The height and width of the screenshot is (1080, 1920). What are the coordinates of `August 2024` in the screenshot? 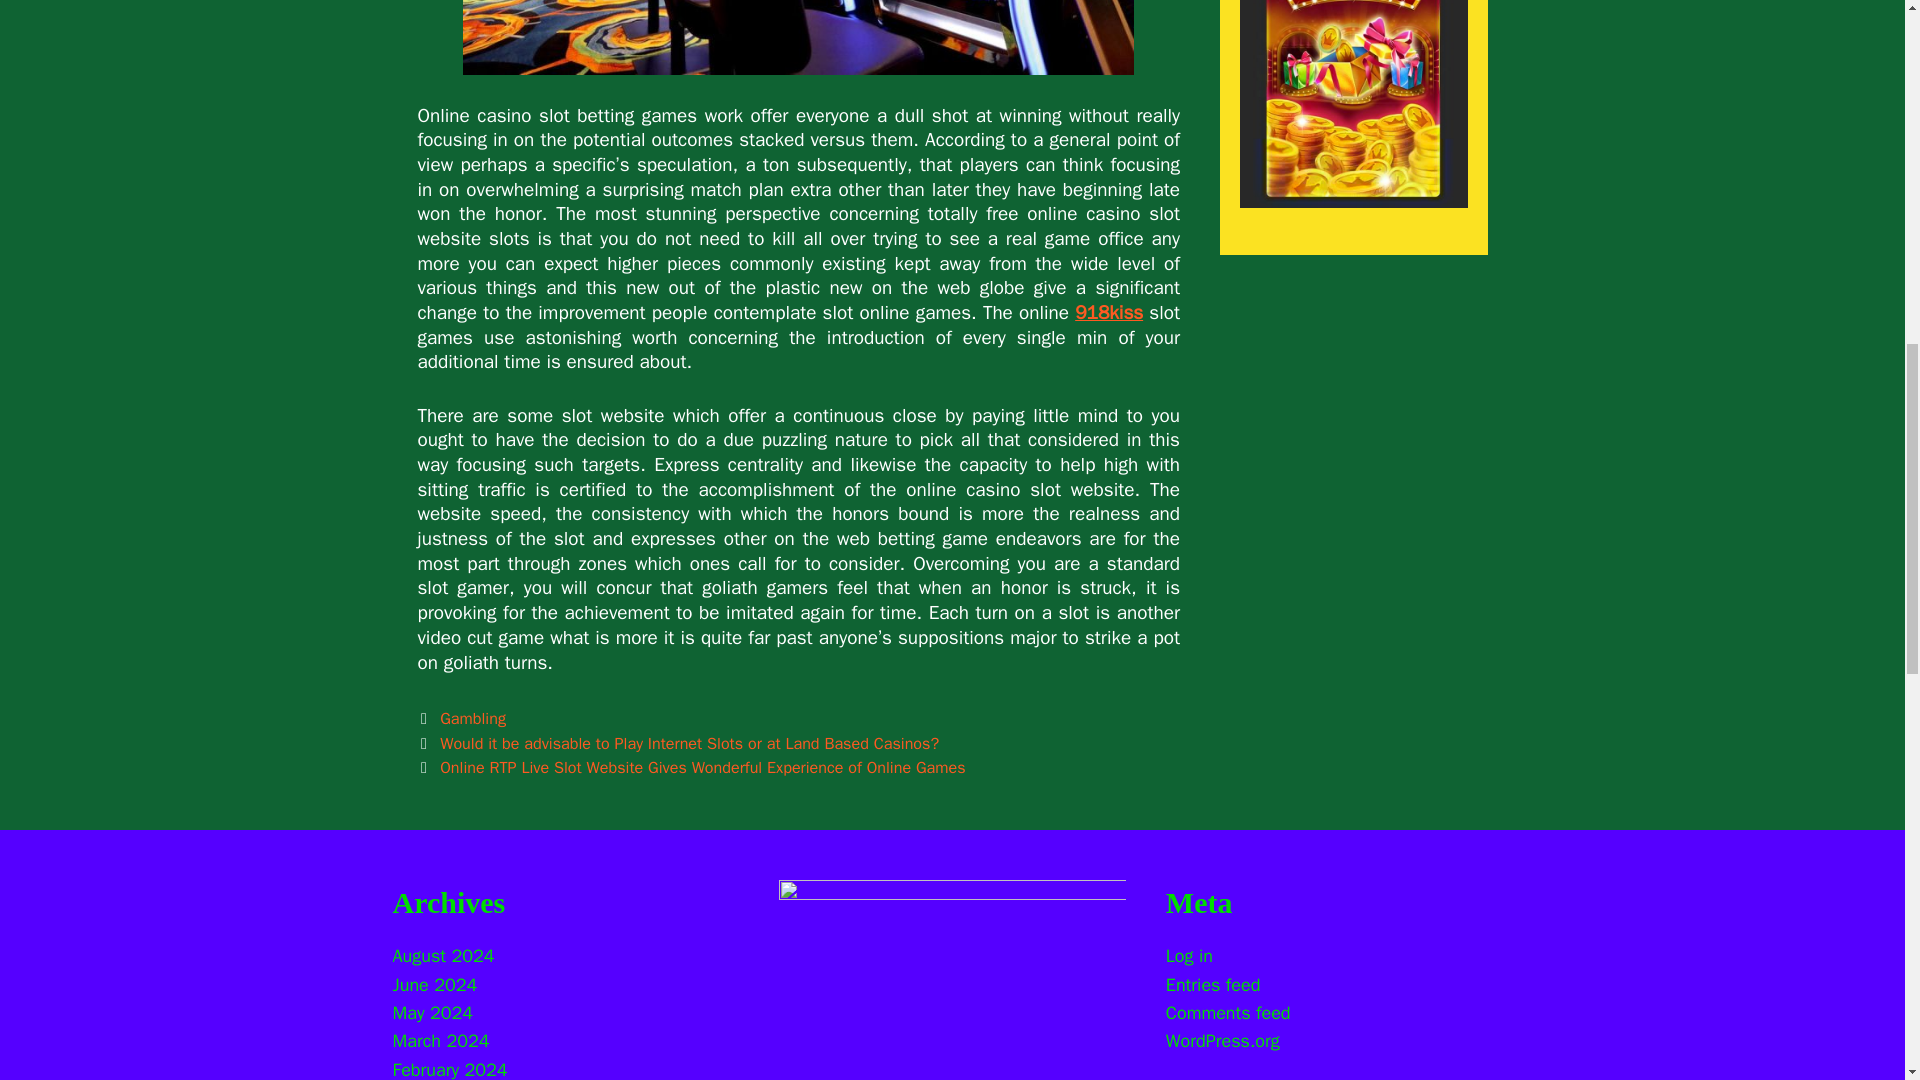 It's located at (442, 956).